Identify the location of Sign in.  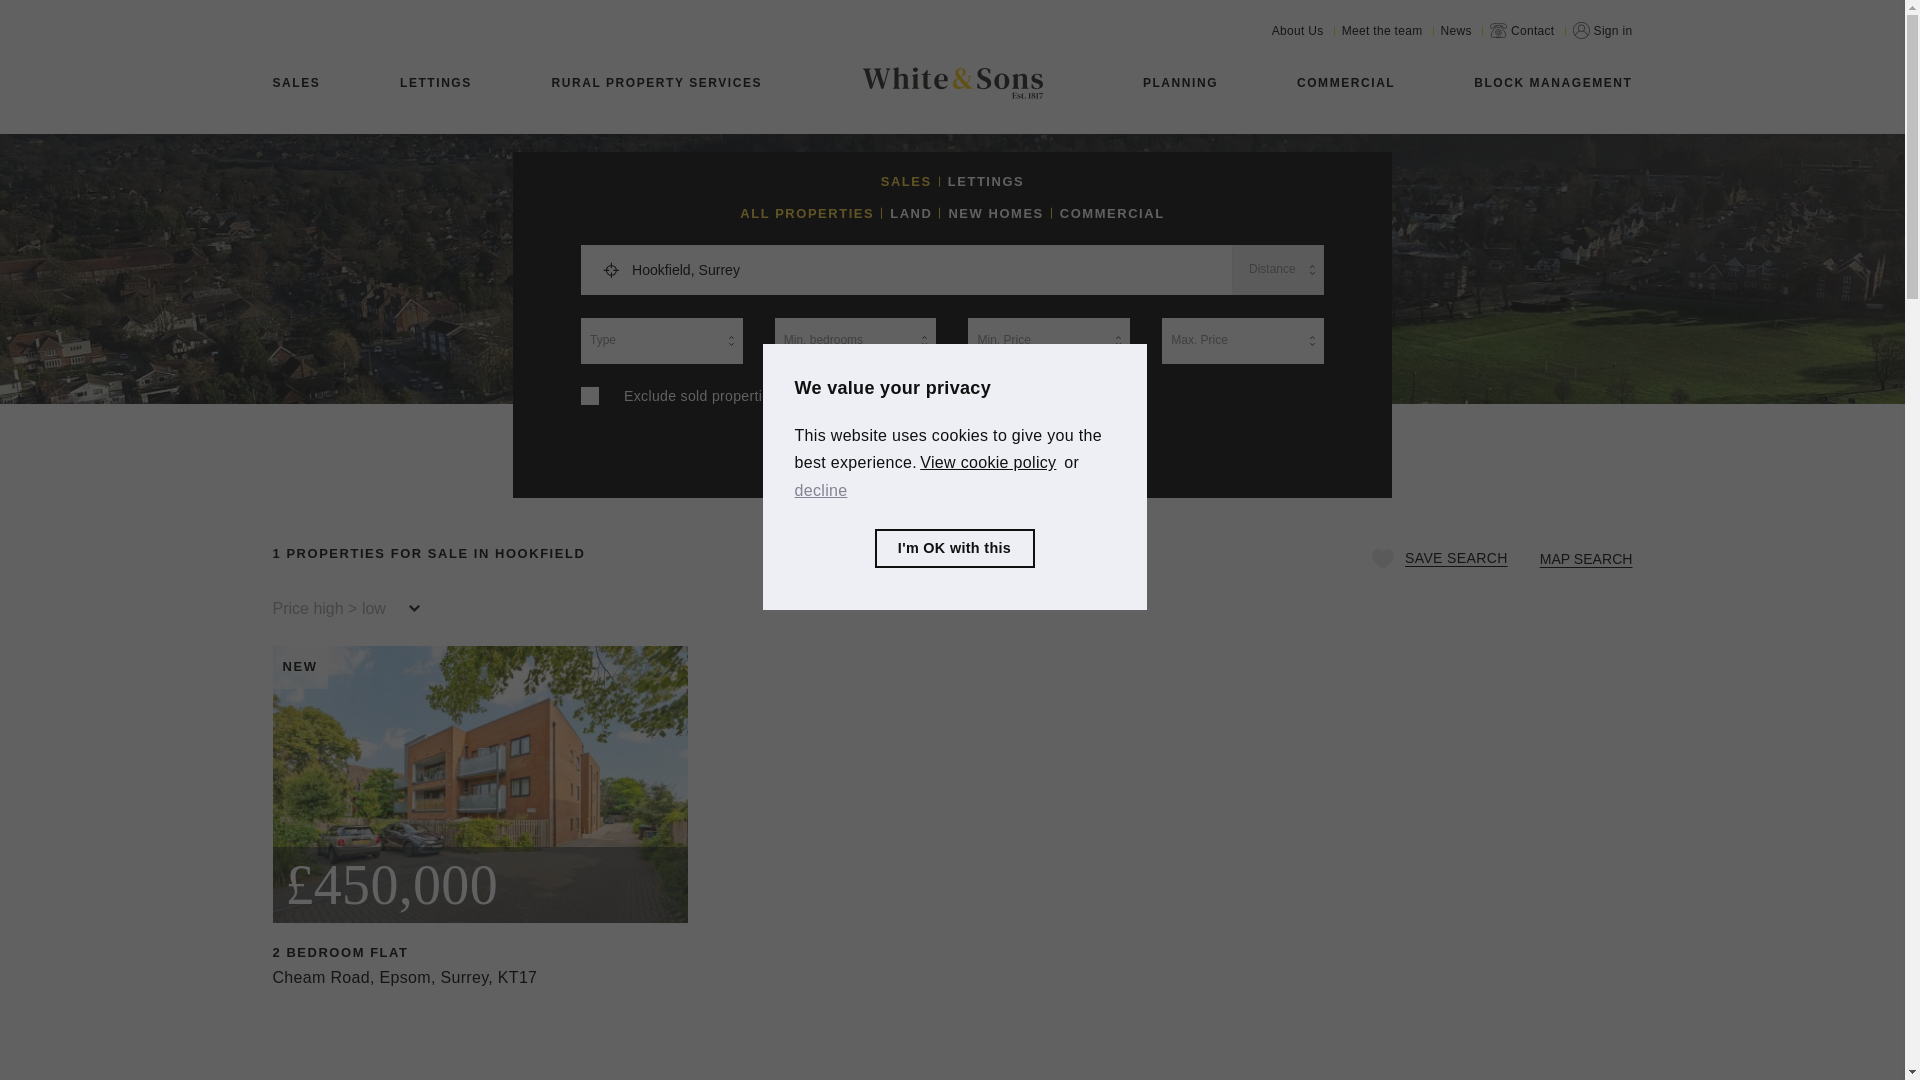
(1602, 30).